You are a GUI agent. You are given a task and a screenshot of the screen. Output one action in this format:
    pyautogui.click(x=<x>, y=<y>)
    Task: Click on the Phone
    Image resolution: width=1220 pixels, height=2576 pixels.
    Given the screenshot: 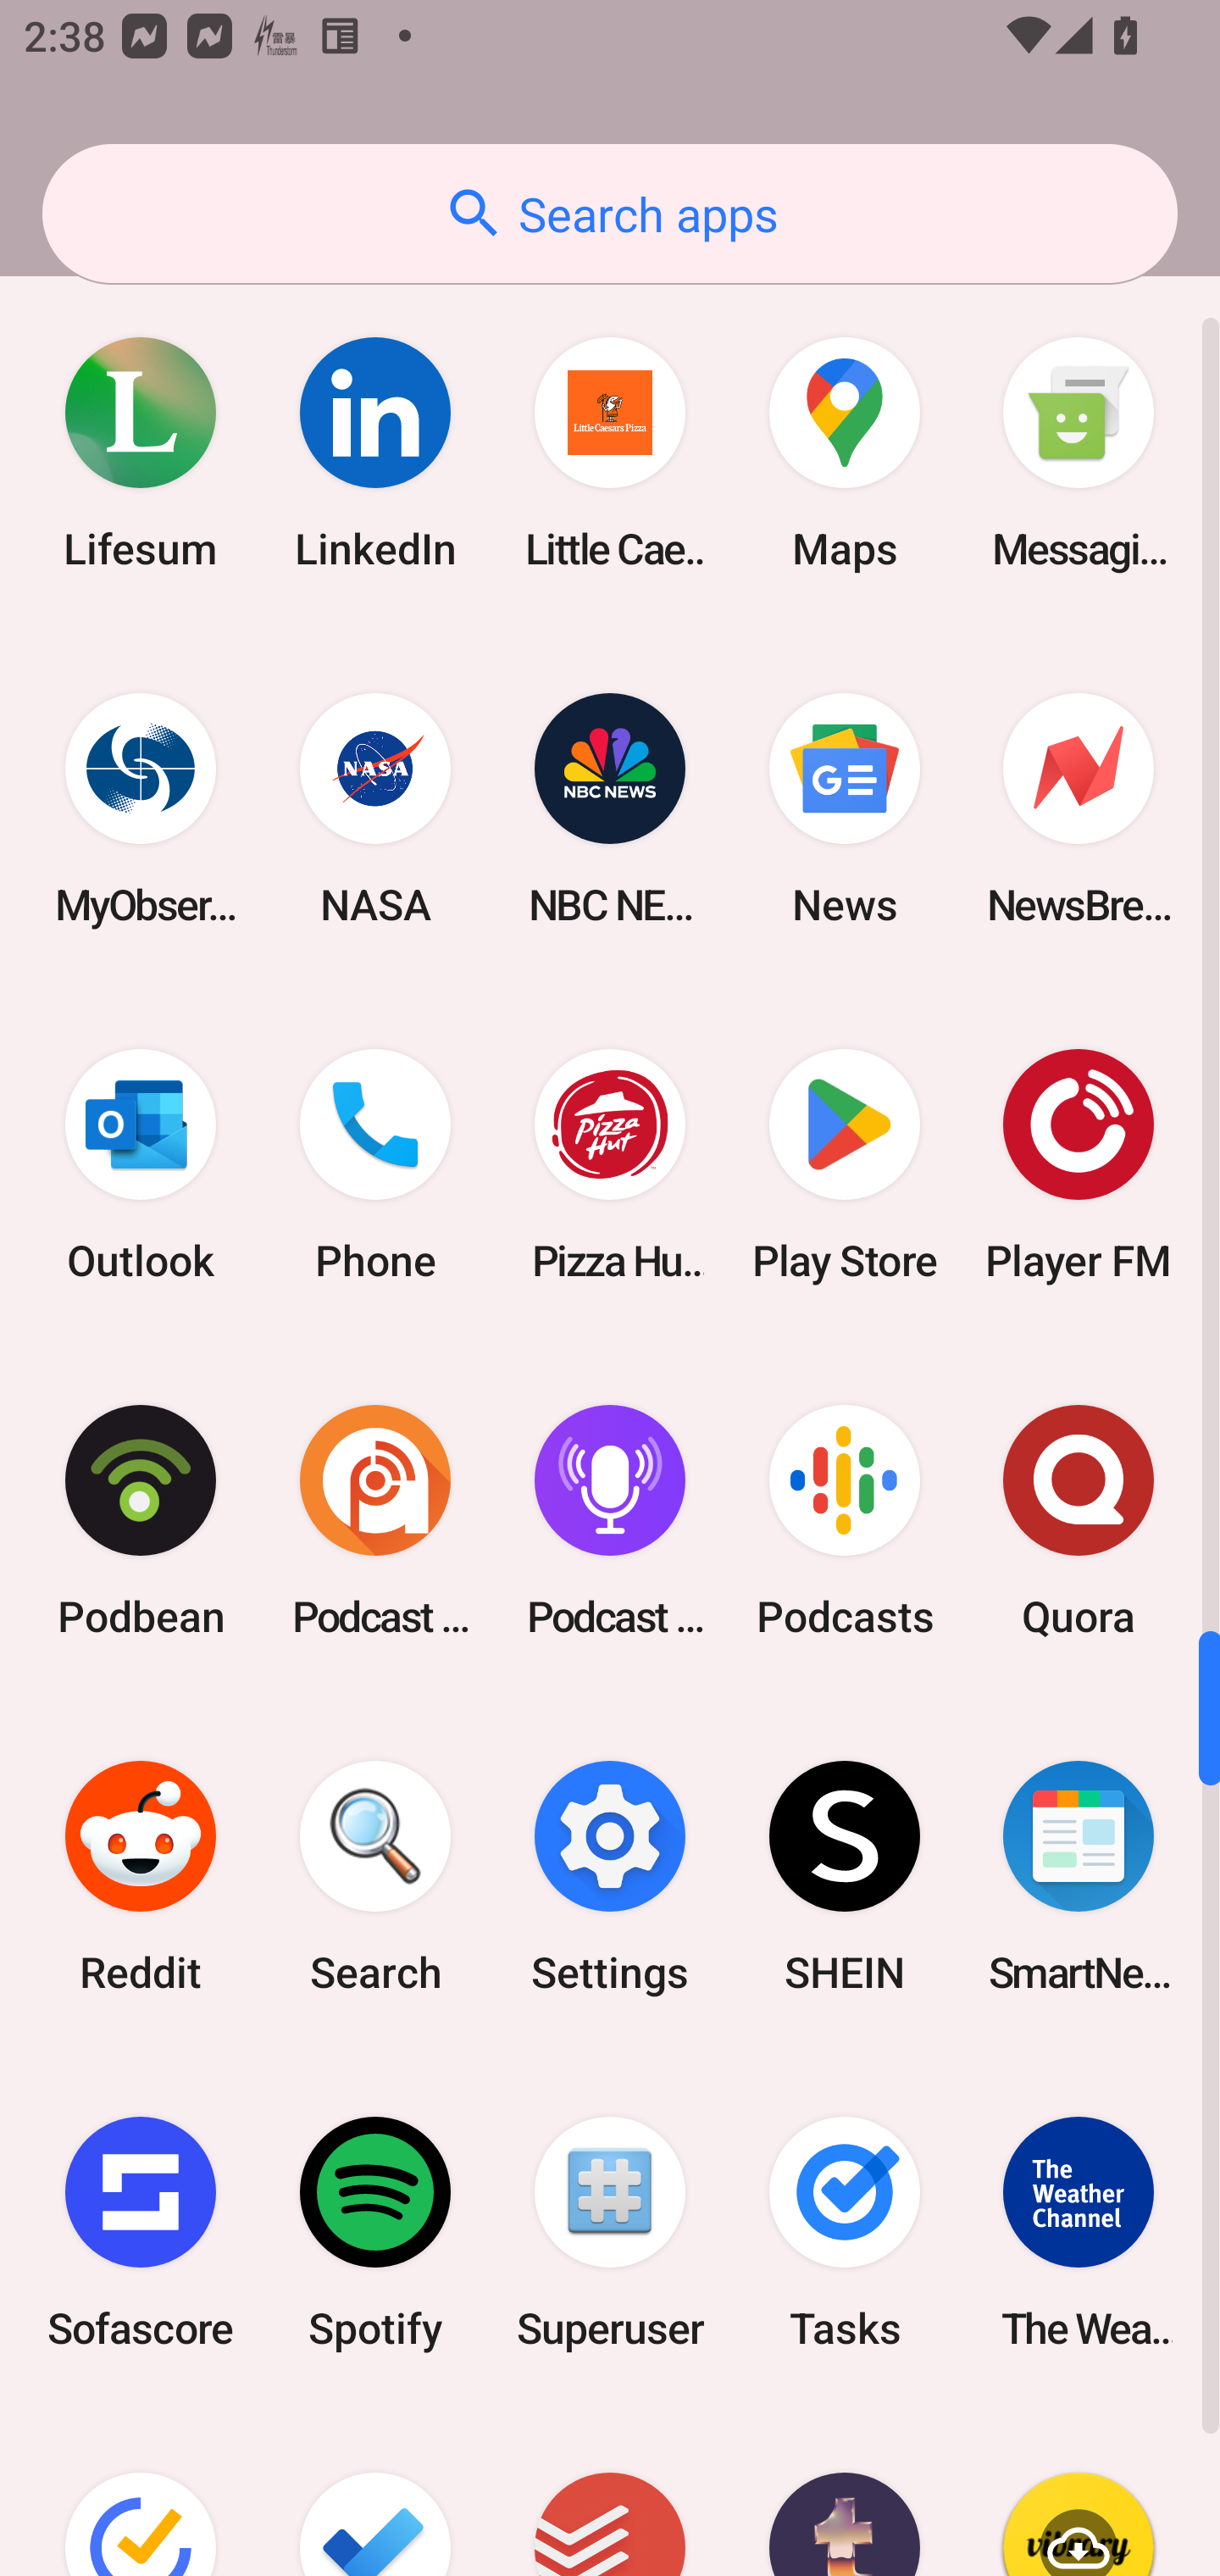 What is the action you would take?
    pyautogui.click(x=375, y=1164)
    